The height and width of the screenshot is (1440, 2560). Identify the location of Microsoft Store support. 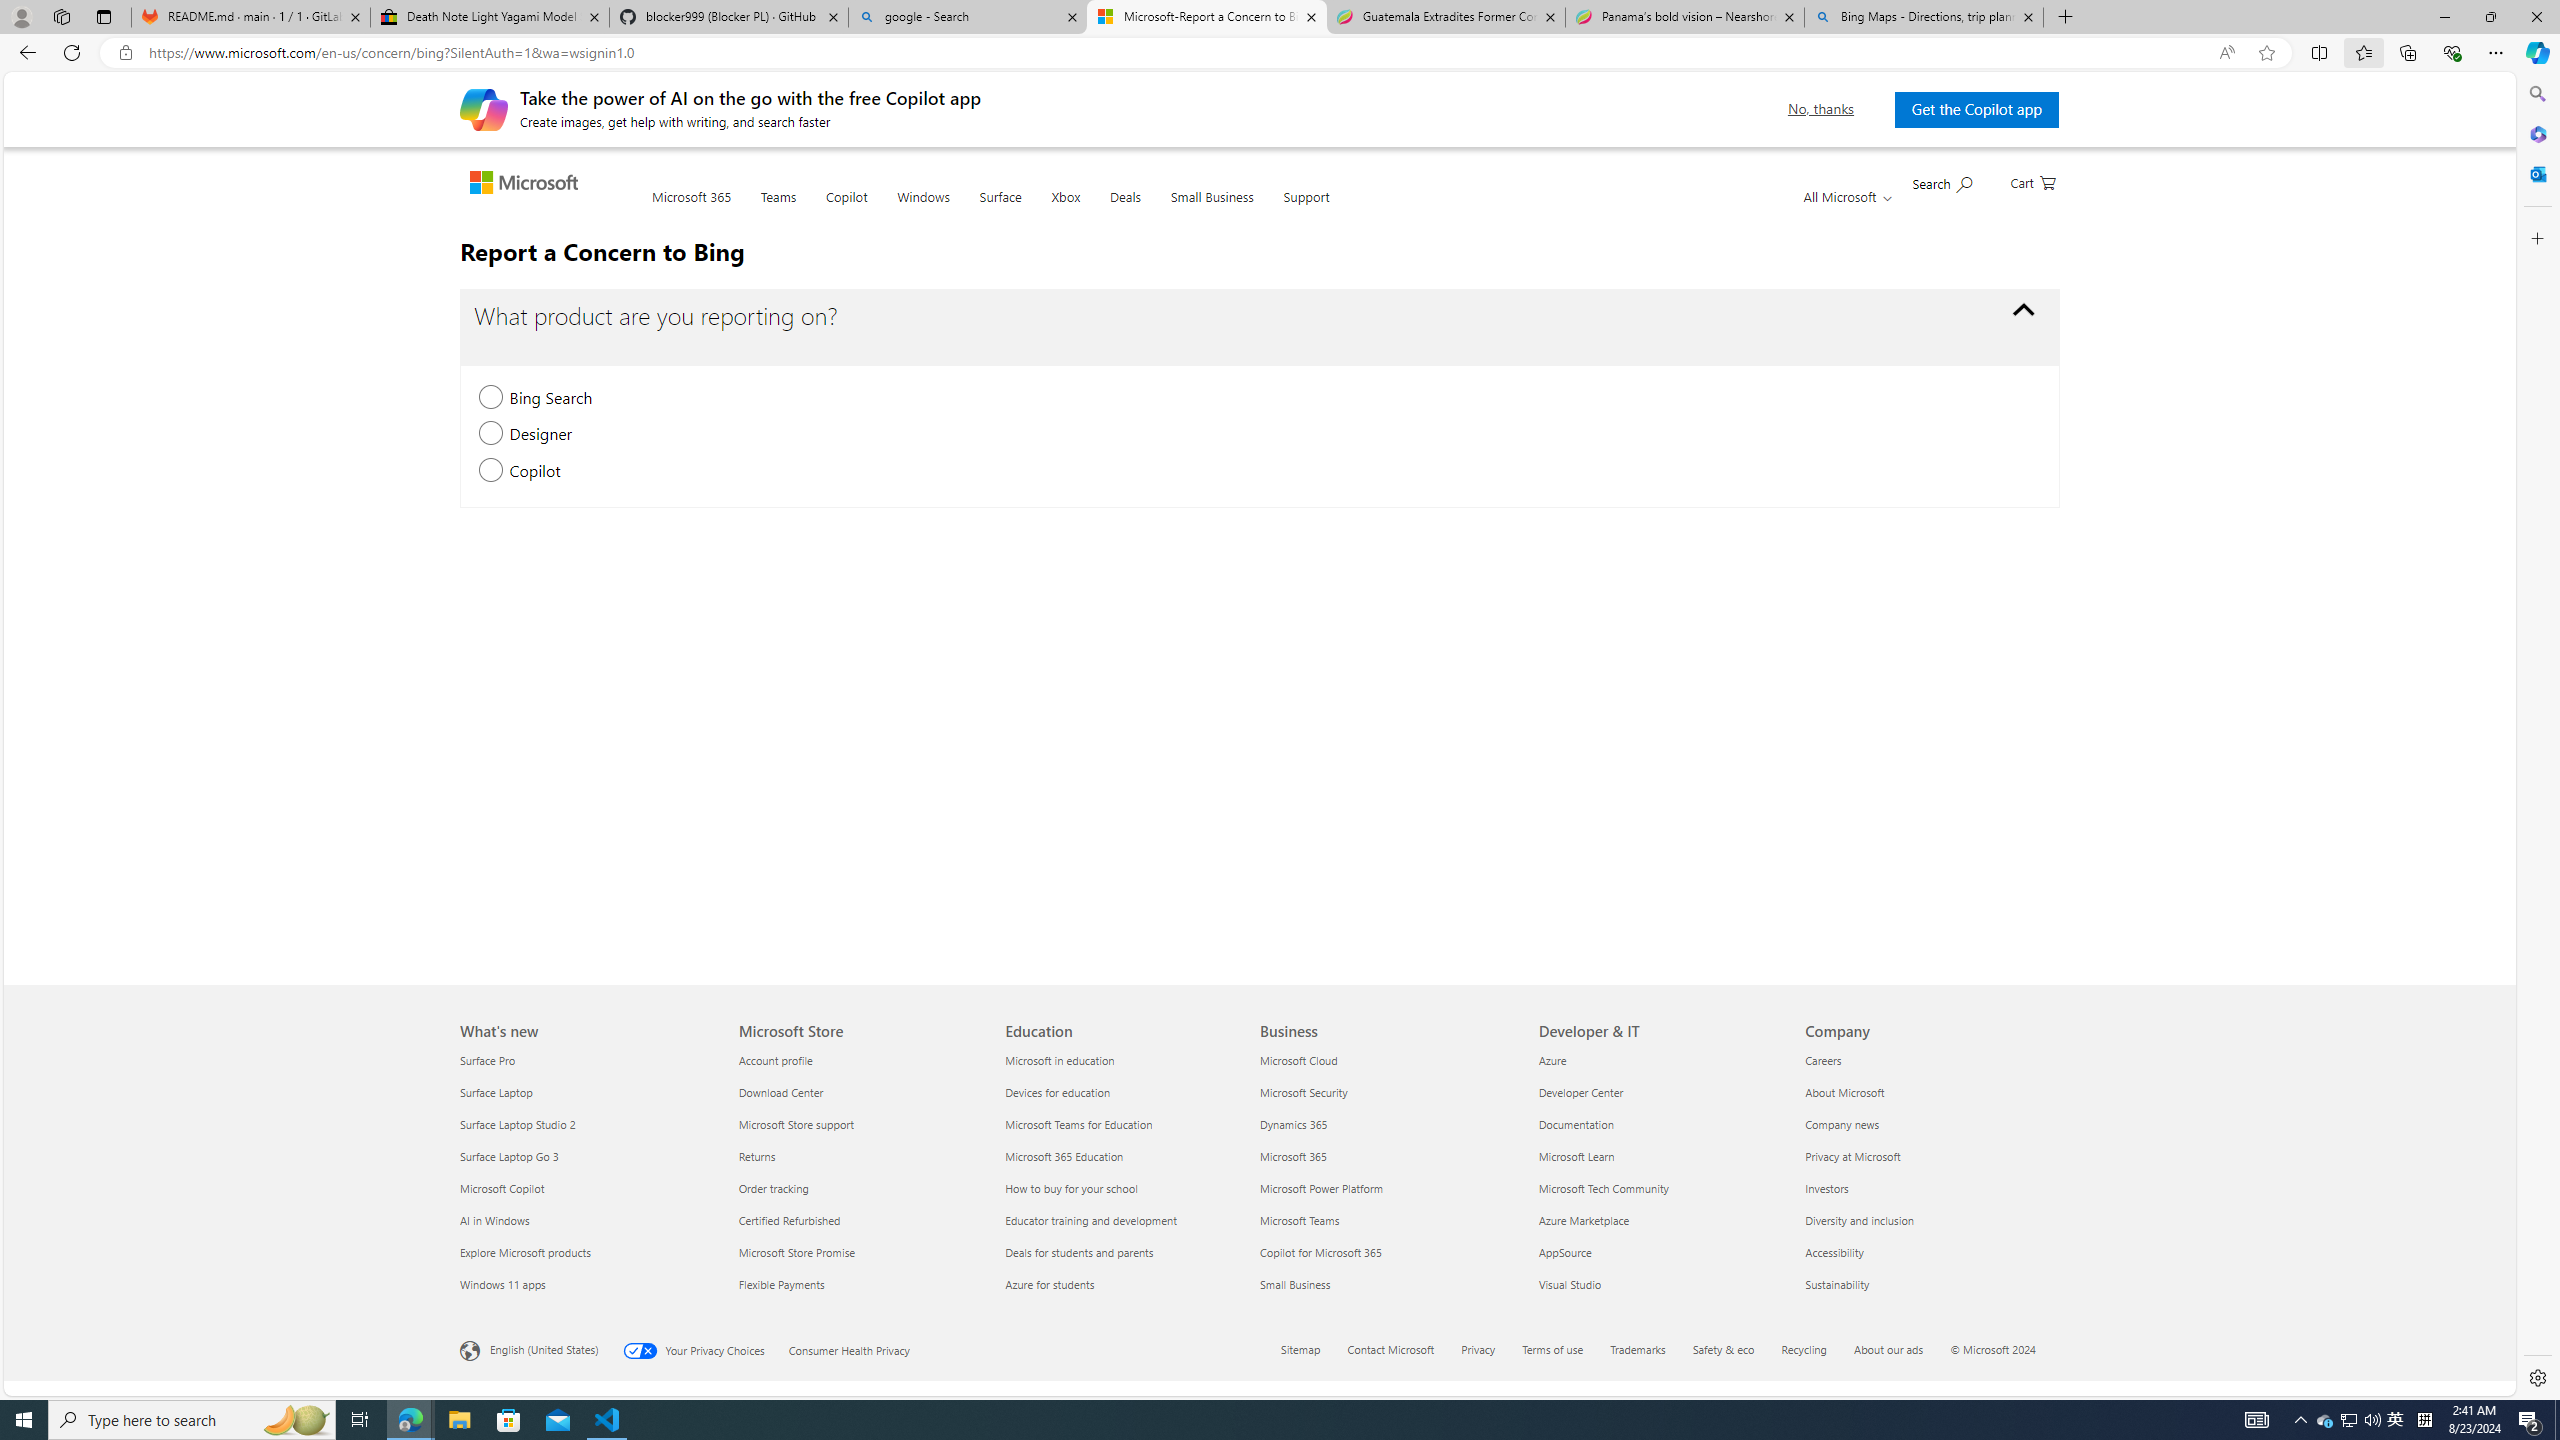
(860, 1124).